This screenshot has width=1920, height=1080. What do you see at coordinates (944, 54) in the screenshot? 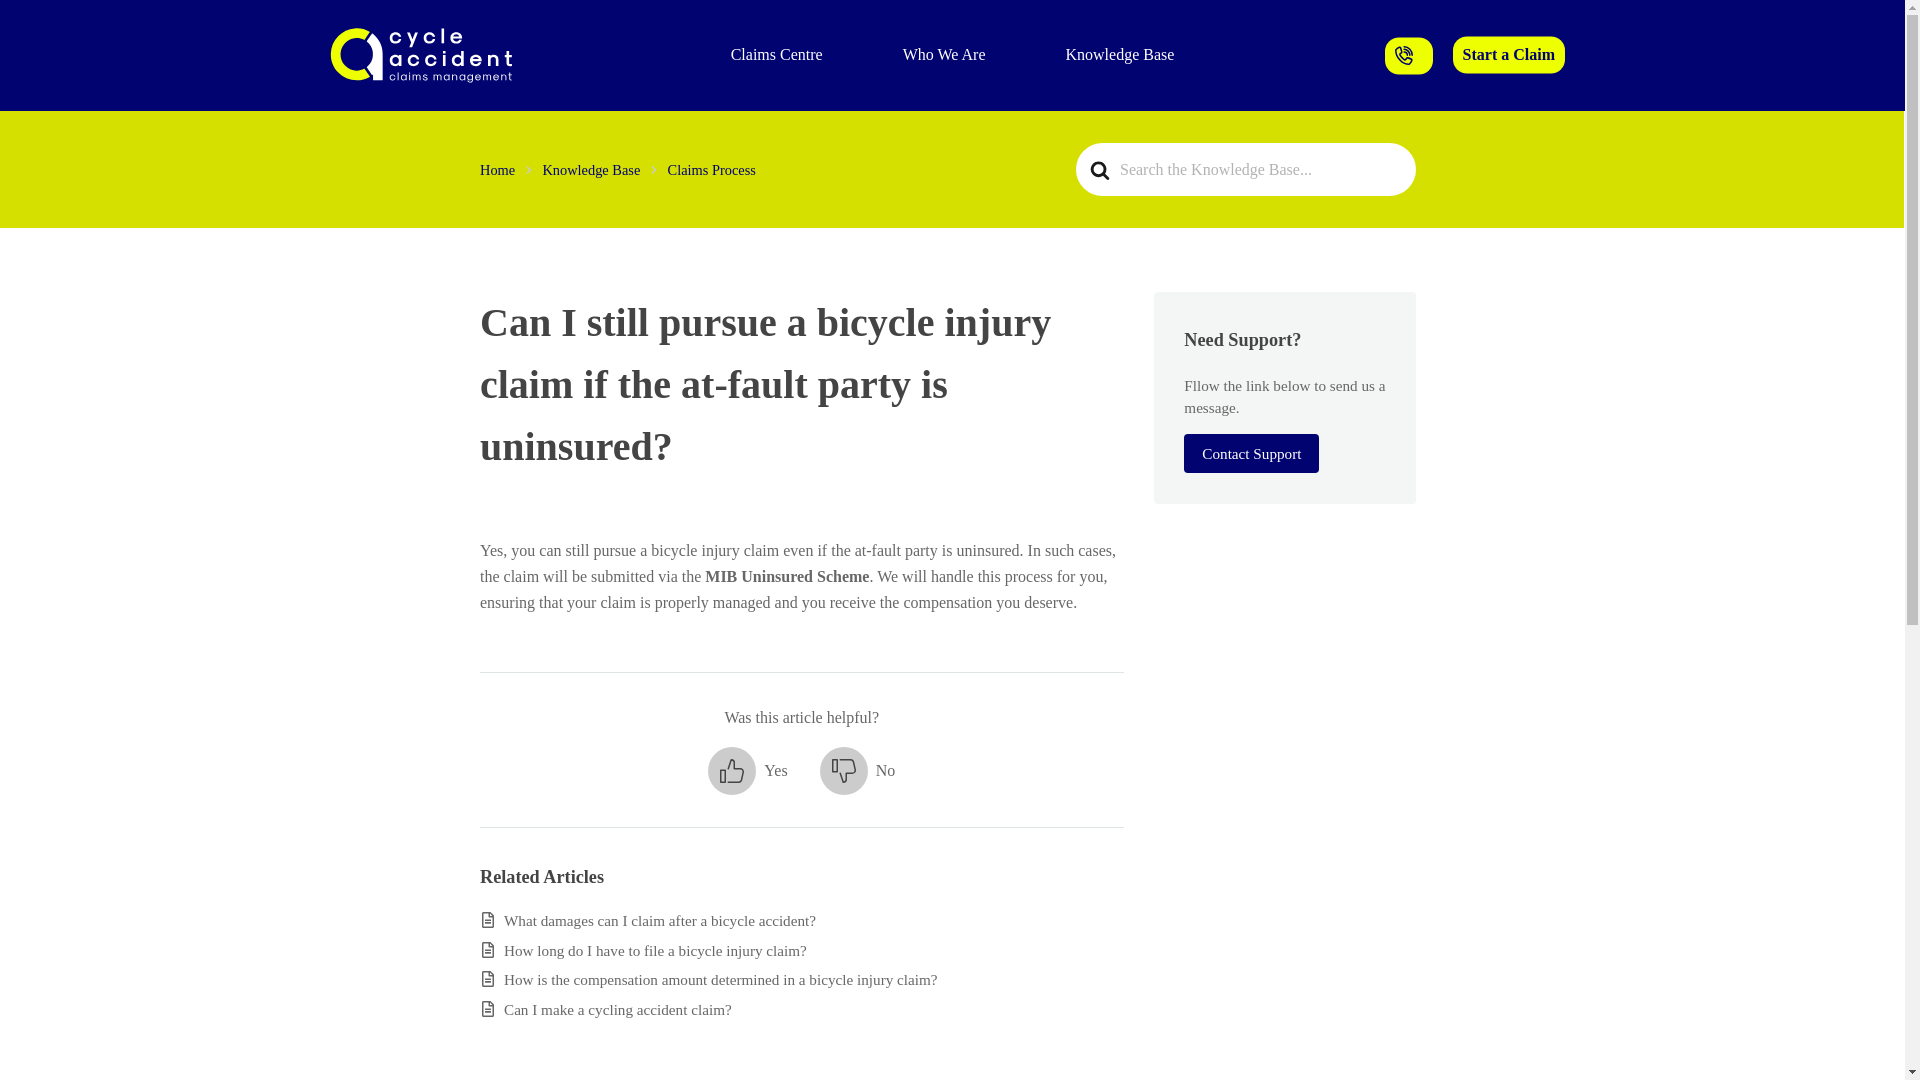
I see `Who We Are` at bounding box center [944, 54].